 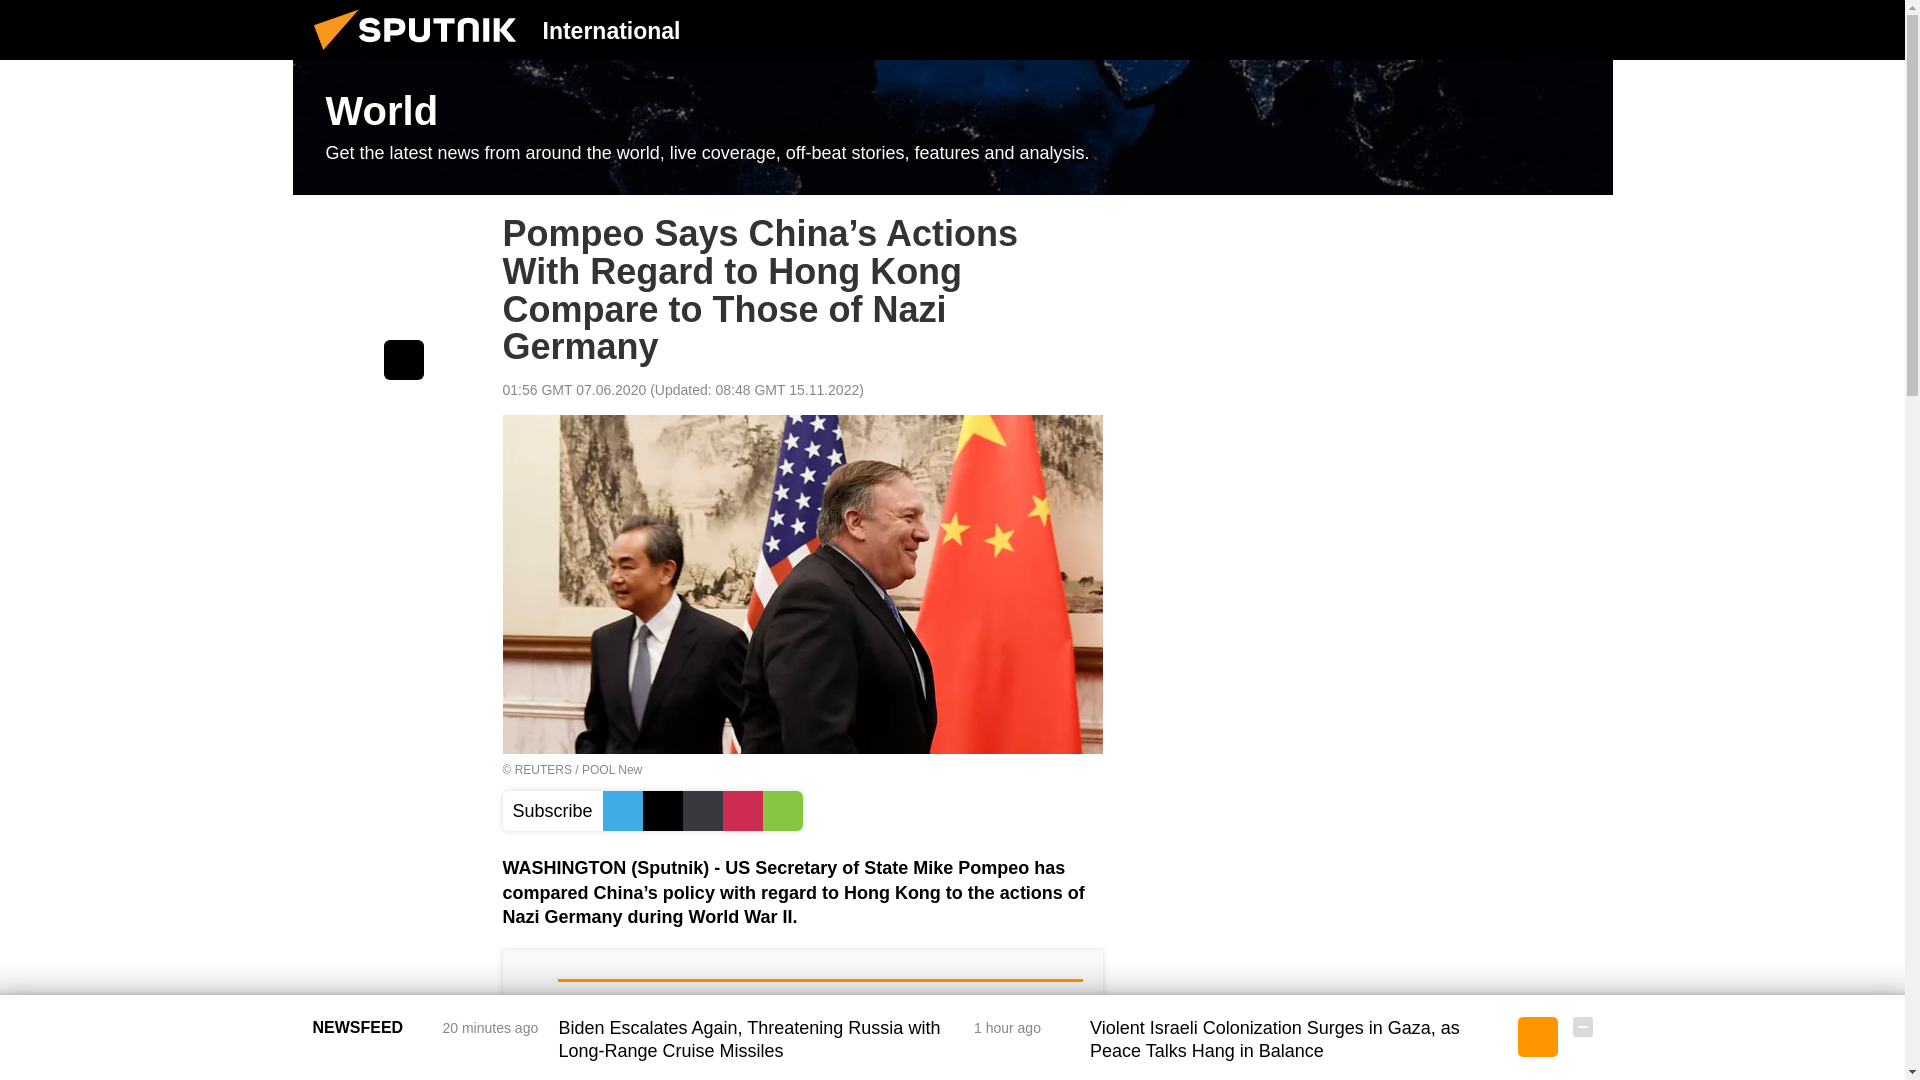 I want to click on Chats, so click(x=1582, y=29).